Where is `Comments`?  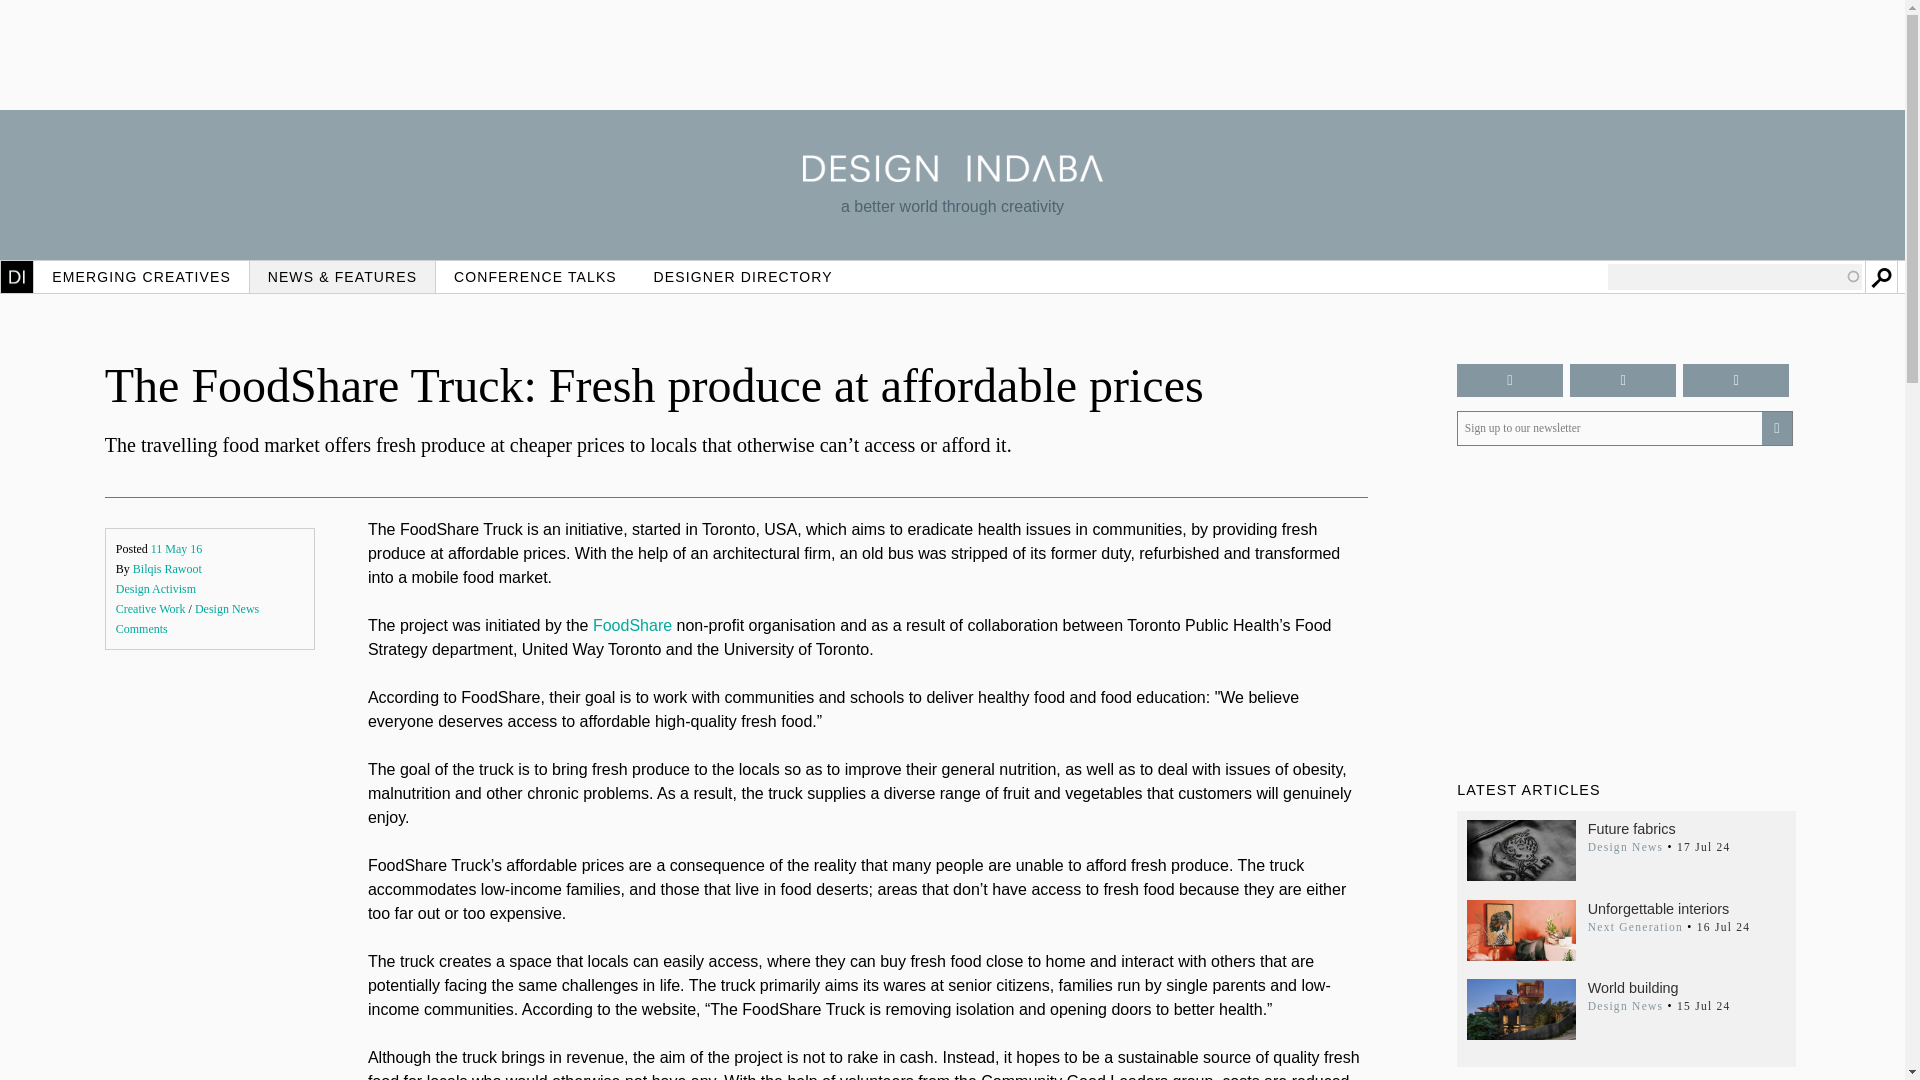
Comments is located at coordinates (142, 629).